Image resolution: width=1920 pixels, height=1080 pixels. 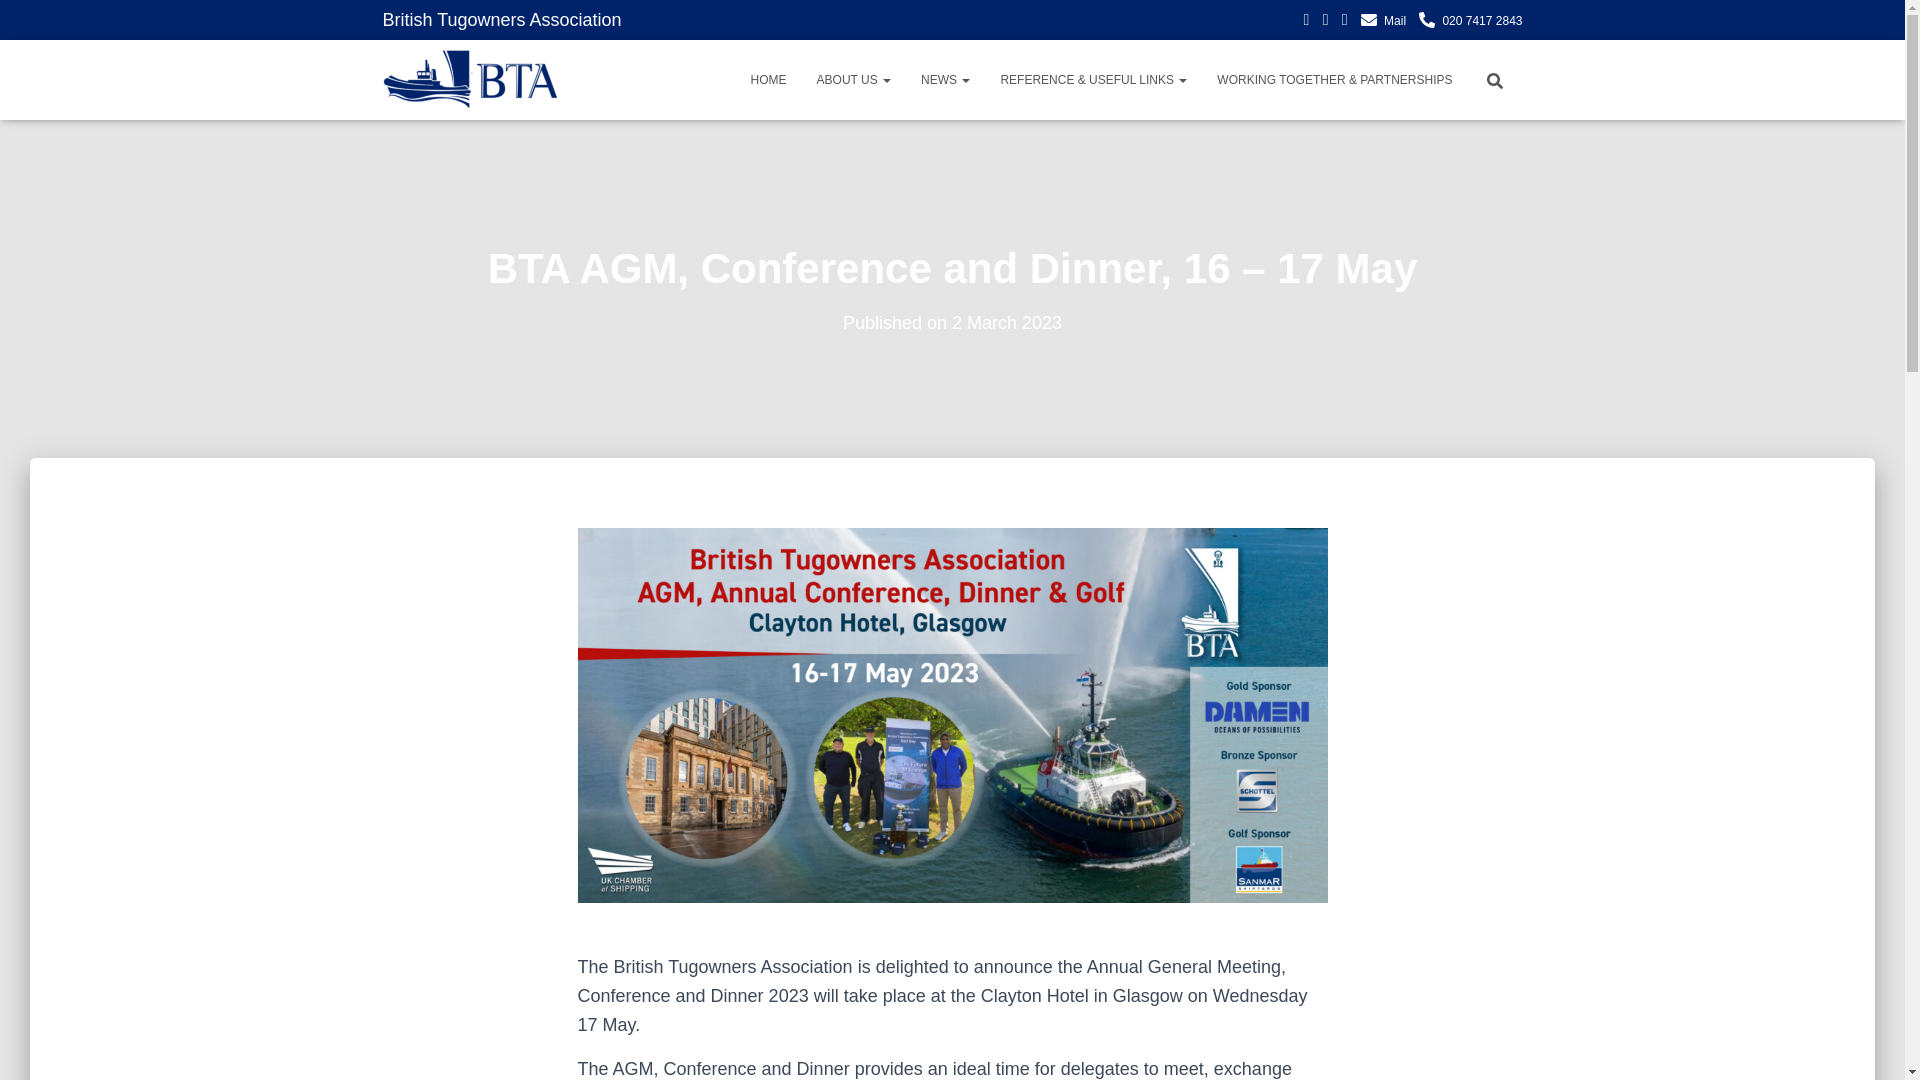 I want to click on Mail, so click(x=1383, y=21).